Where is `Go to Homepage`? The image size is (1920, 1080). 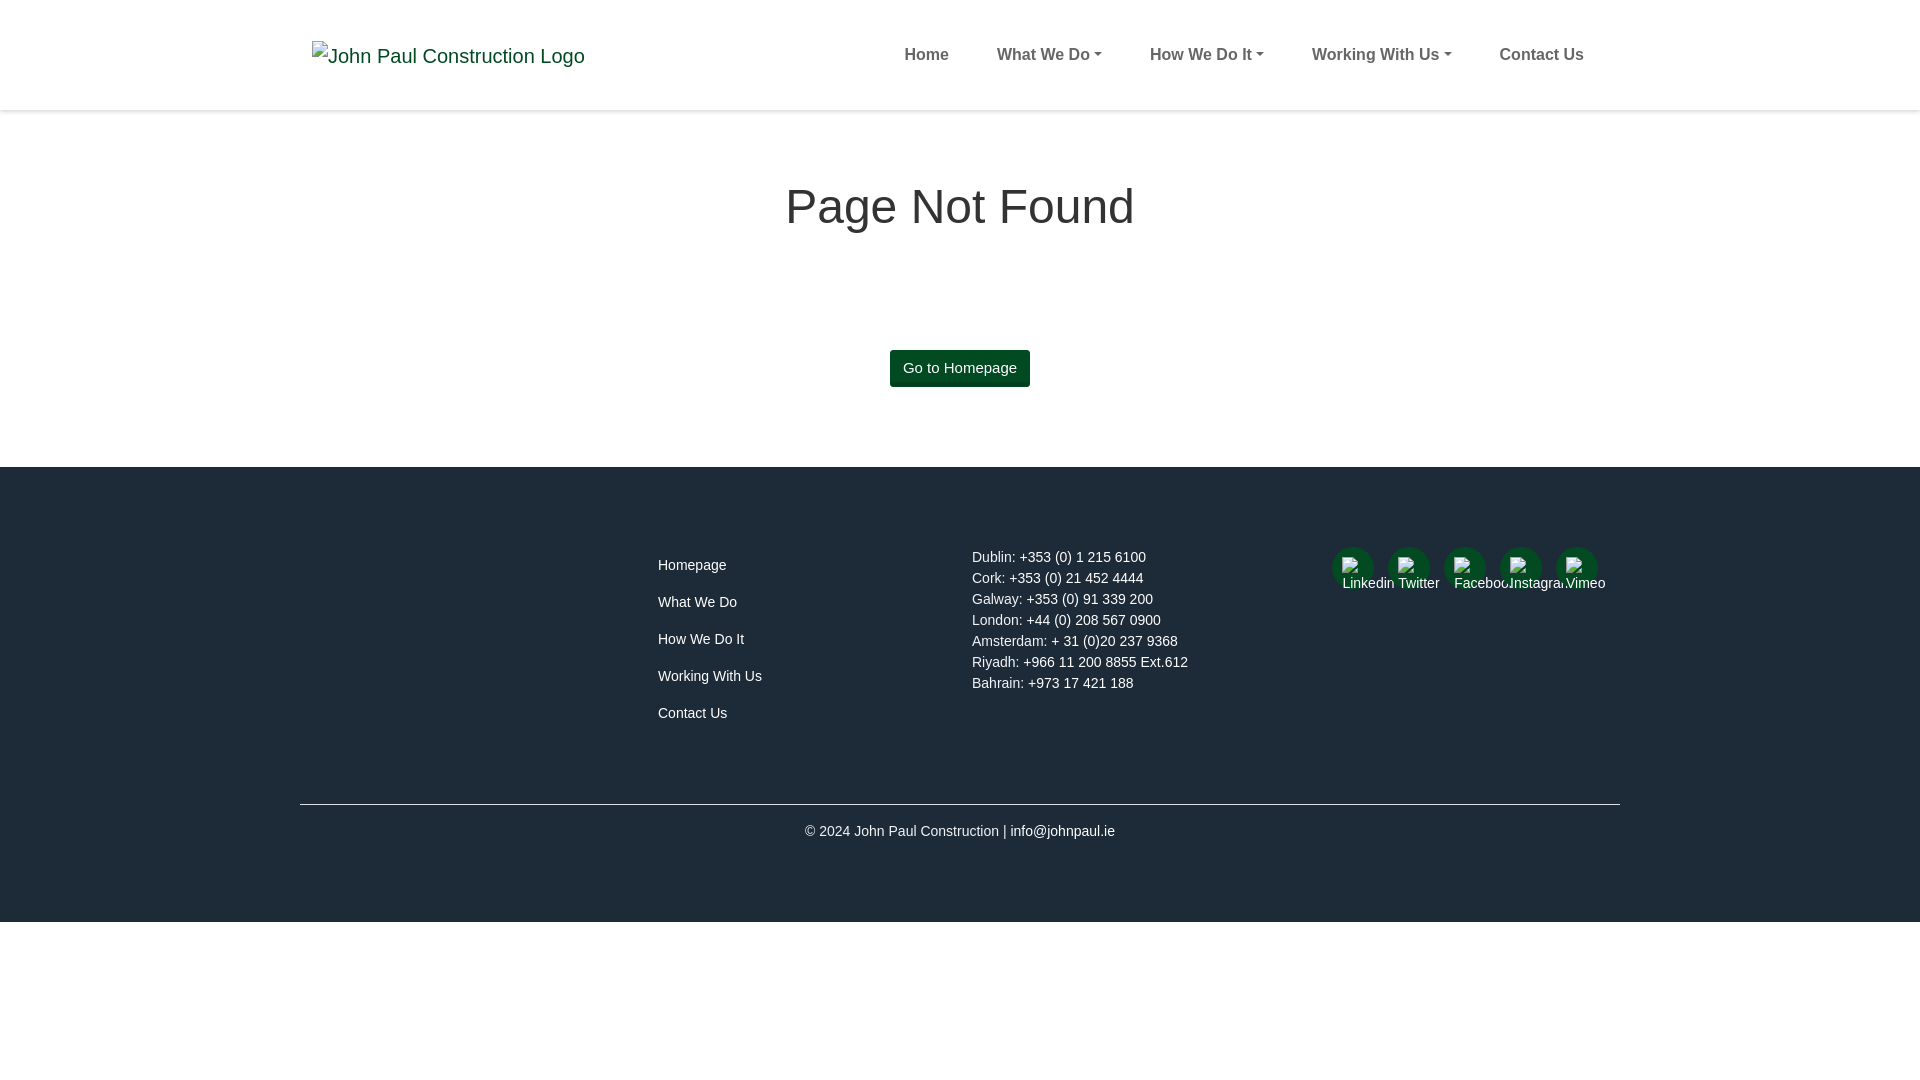 Go to Homepage is located at coordinates (960, 368).